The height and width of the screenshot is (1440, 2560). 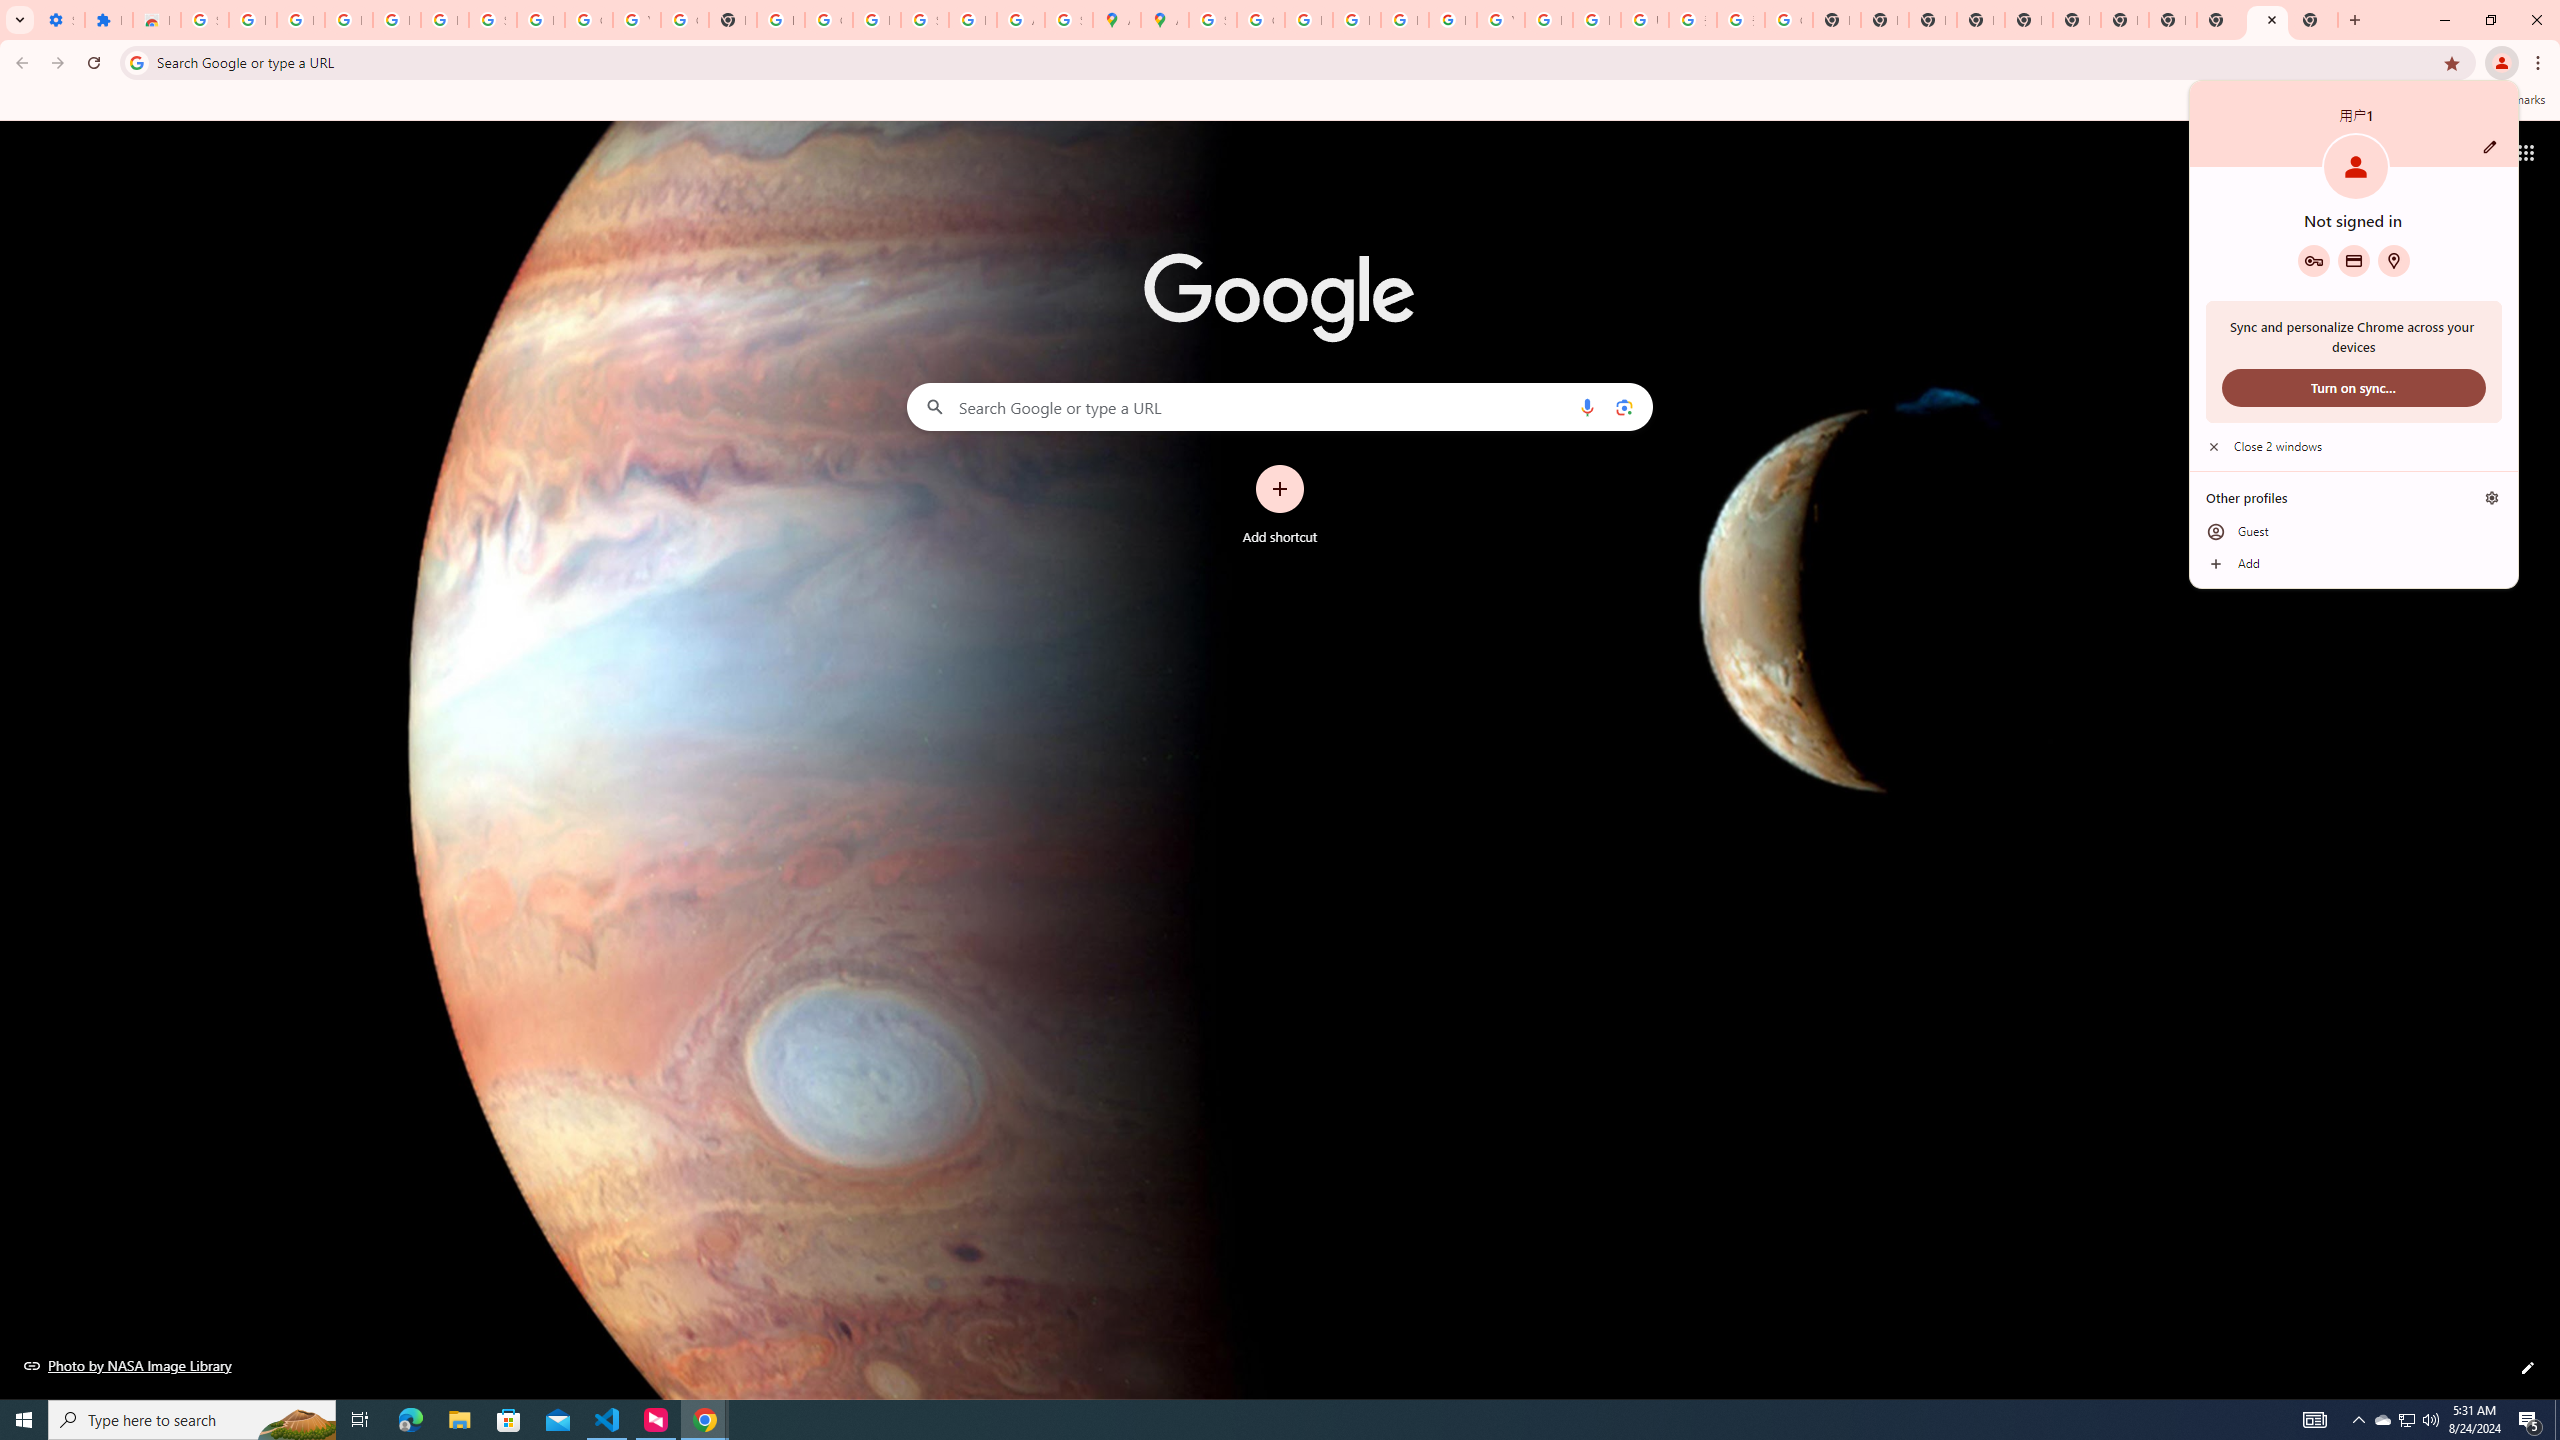 I want to click on Sign in - Google Accounts, so click(x=204, y=20).